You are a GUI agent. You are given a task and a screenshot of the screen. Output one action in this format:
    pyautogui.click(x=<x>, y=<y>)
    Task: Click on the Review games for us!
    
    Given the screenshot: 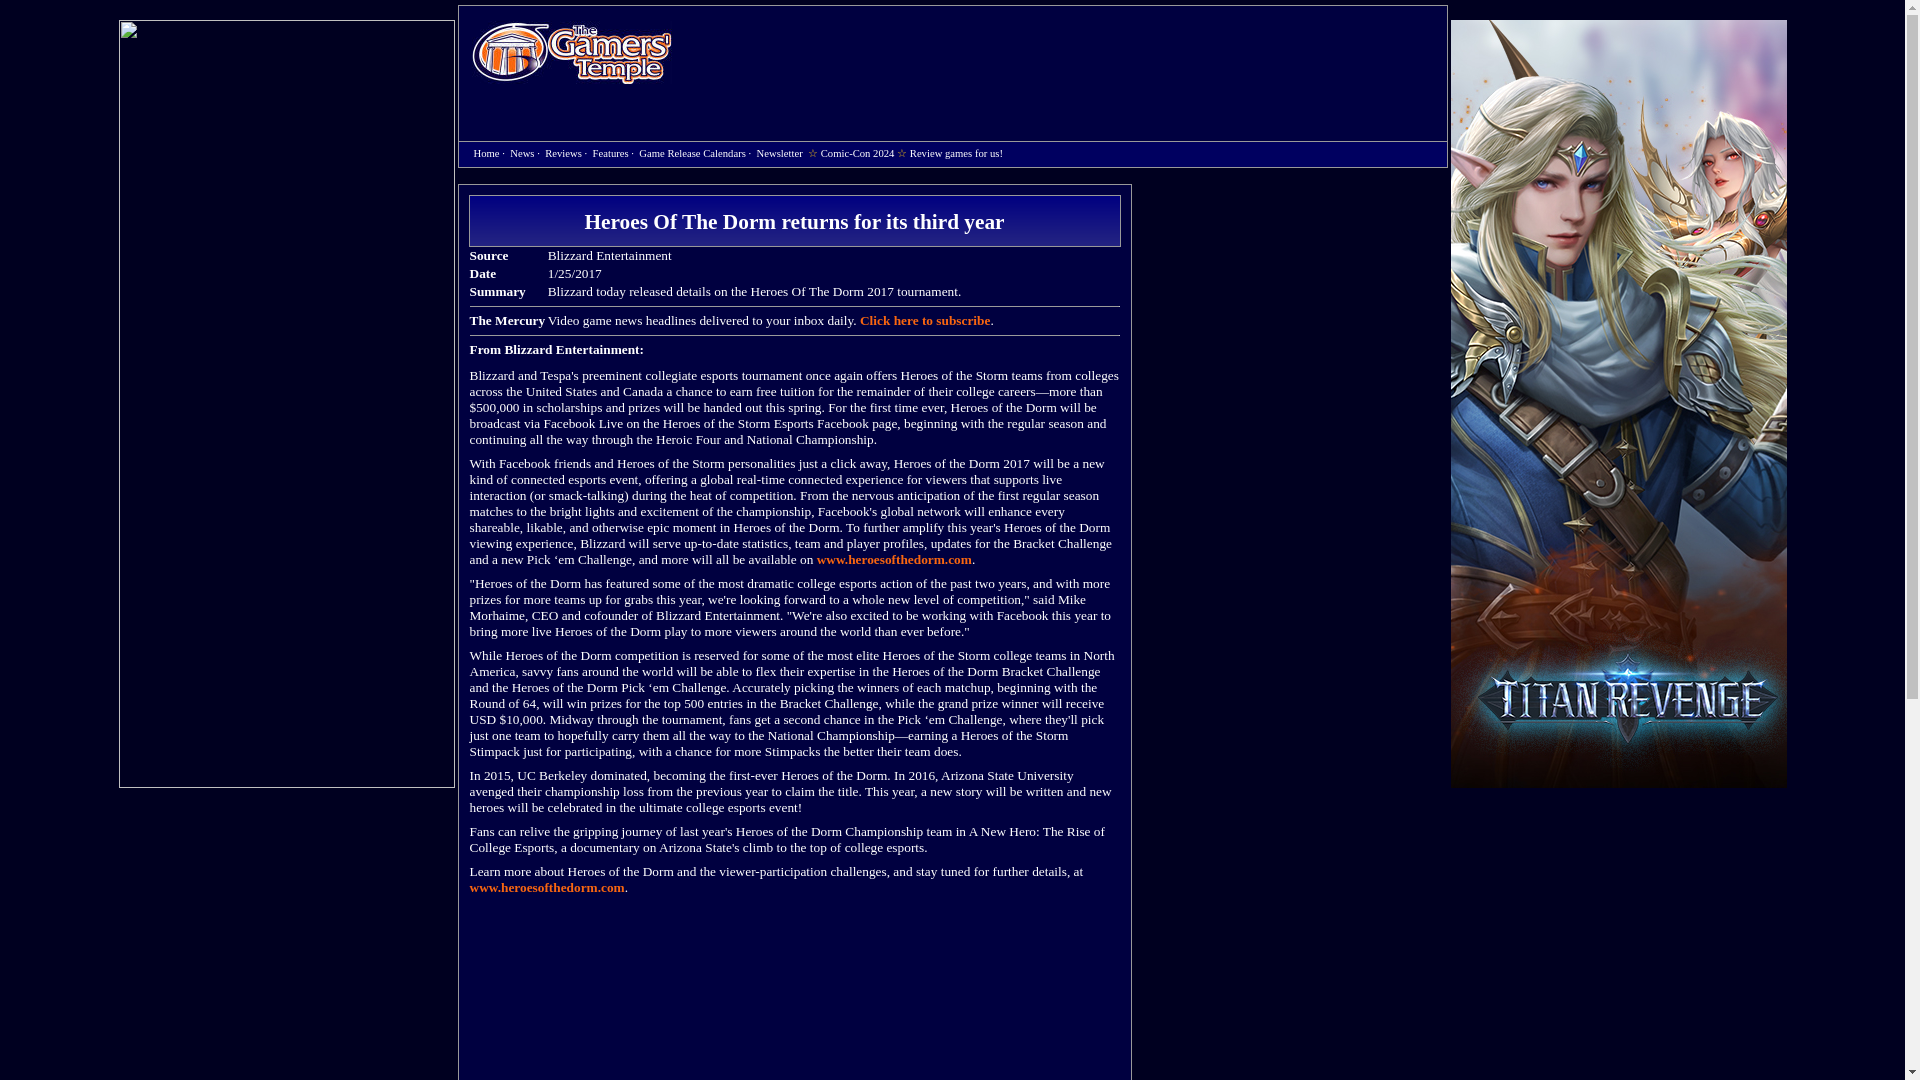 What is the action you would take?
    pyautogui.click(x=956, y=152)
    